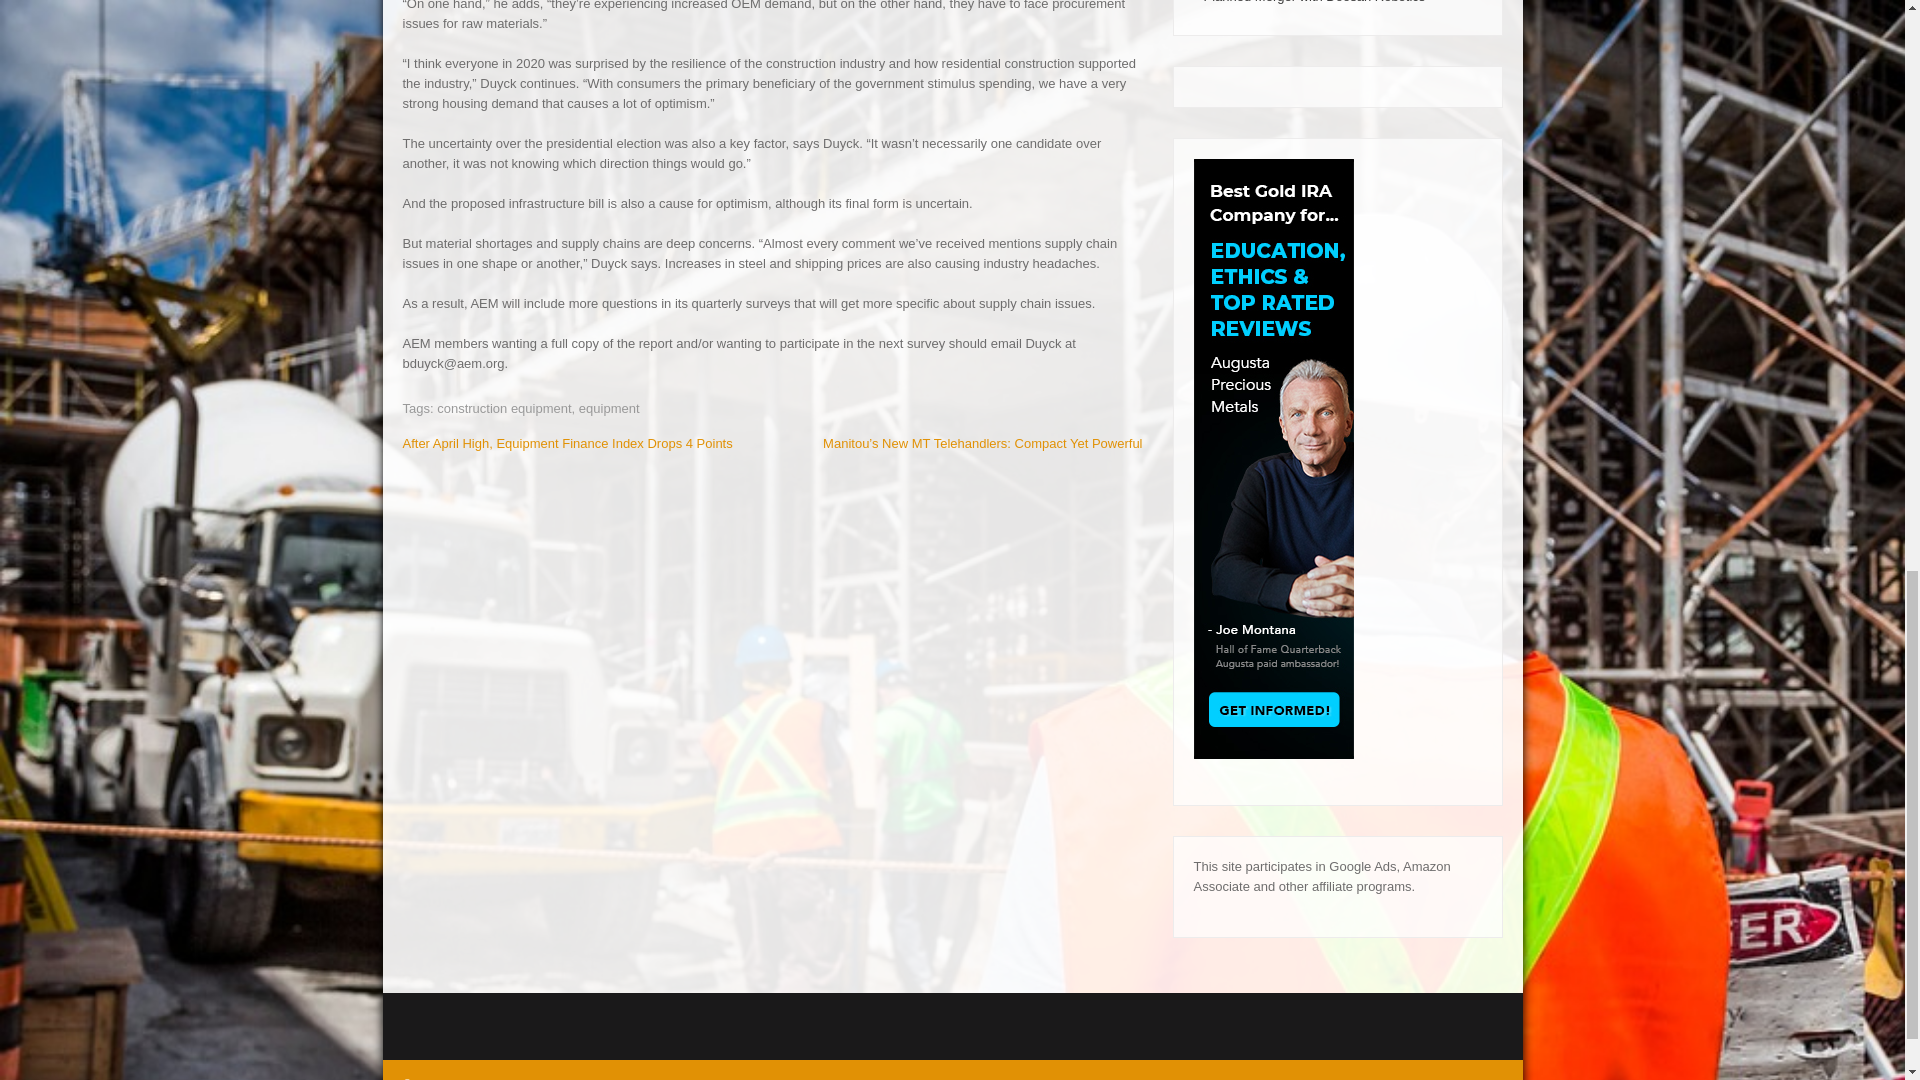  Describe the element at coordinates (609, 408) in the screenshot. I see `equipment` at that location.